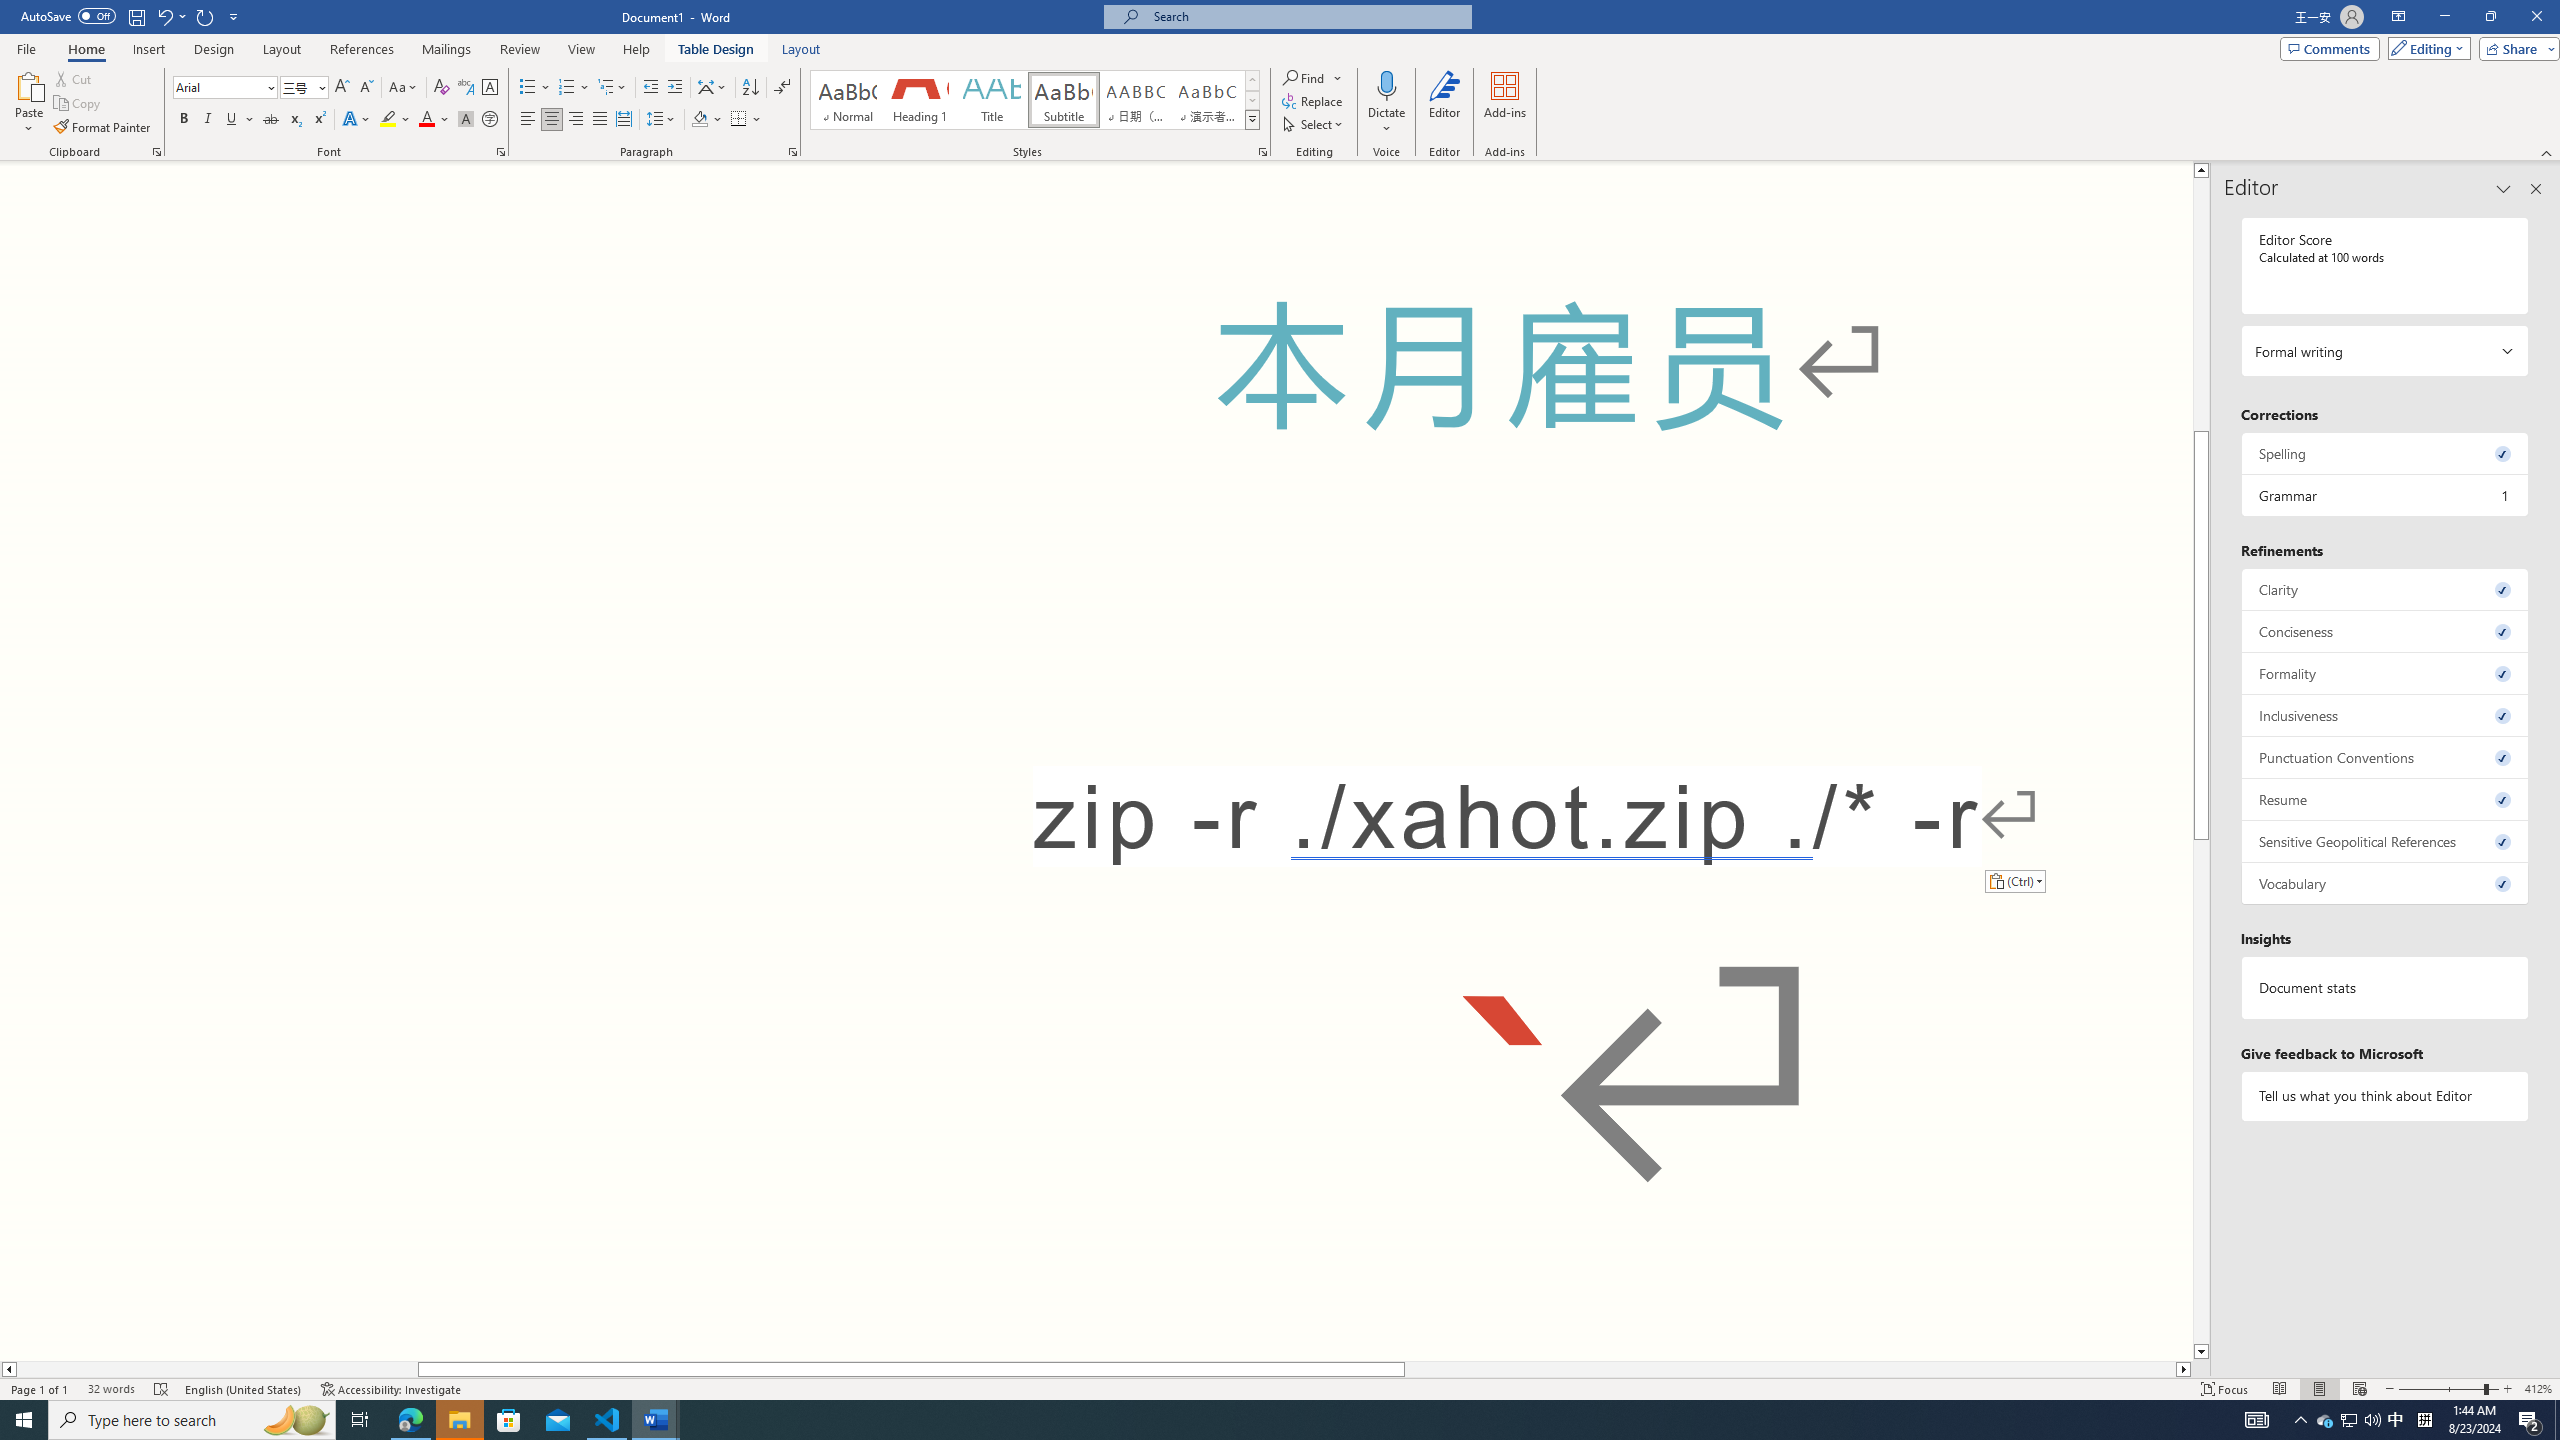 The width and height of the screenshot is (2560, 1440). Describe the element at coordinates (404, 88) in the screenshot. I see `Change Case` at that location.